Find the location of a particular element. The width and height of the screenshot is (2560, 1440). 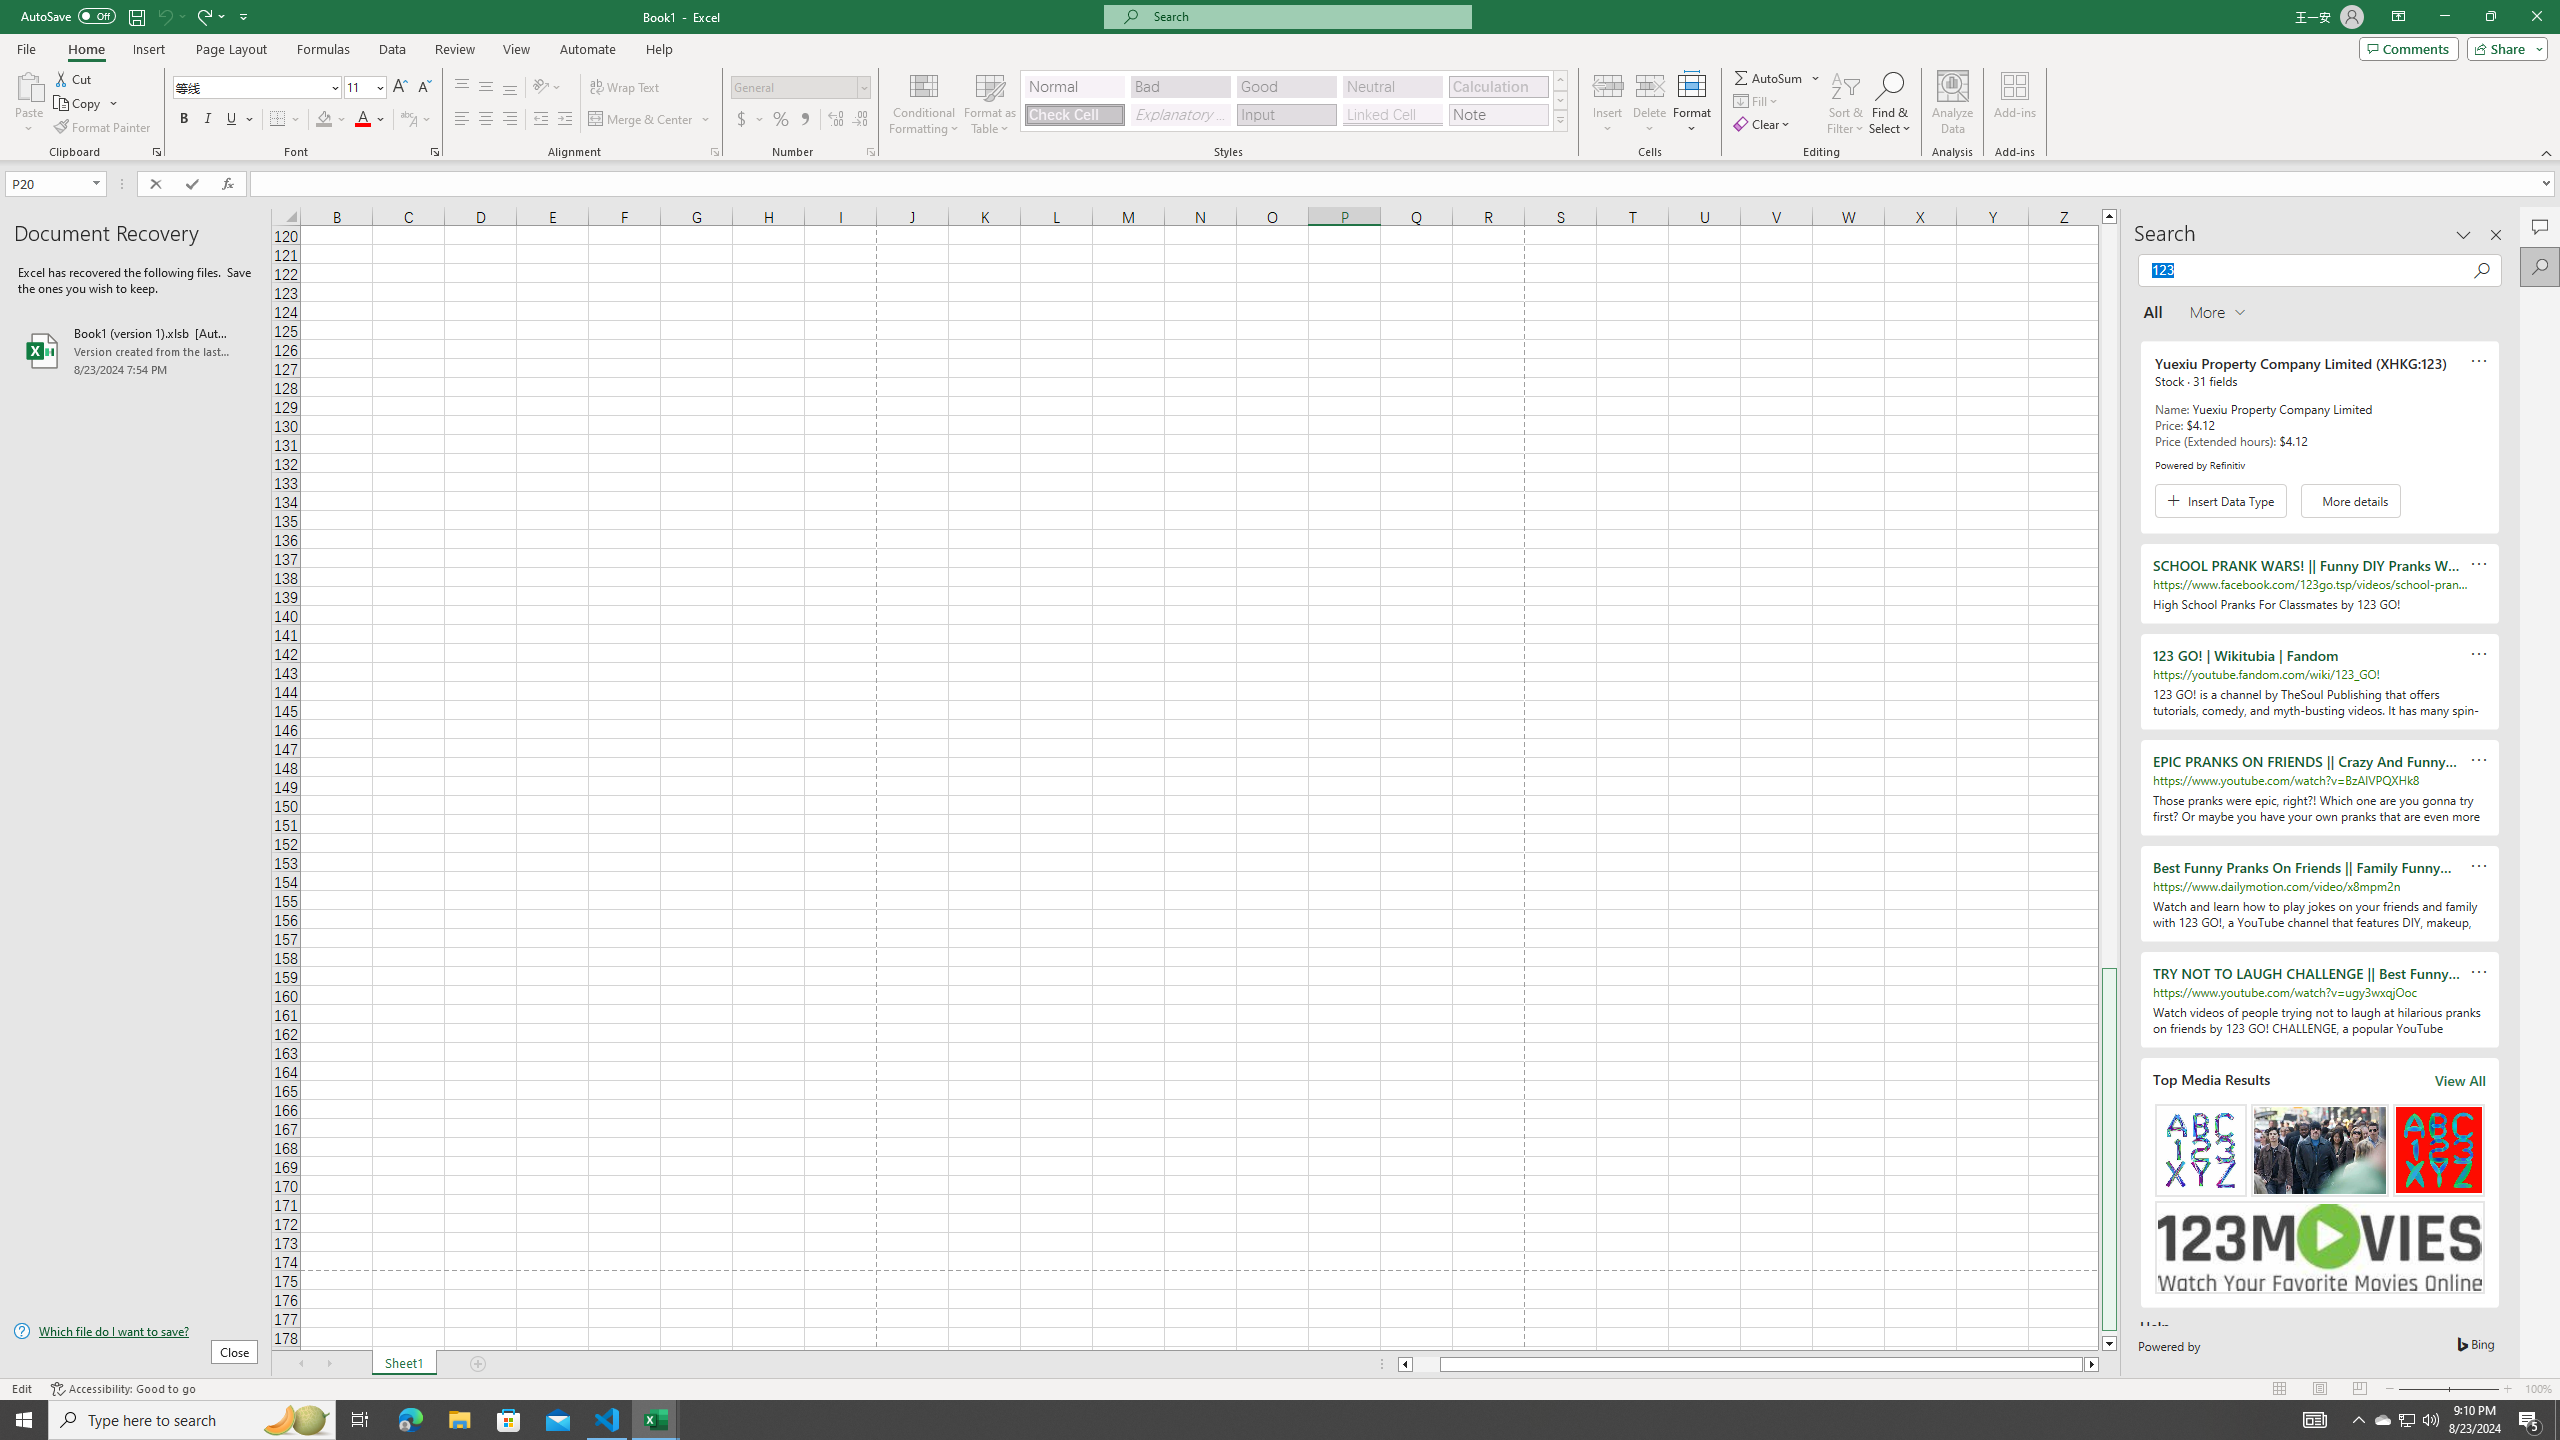

Bad is located at coordinates (1180, 86).